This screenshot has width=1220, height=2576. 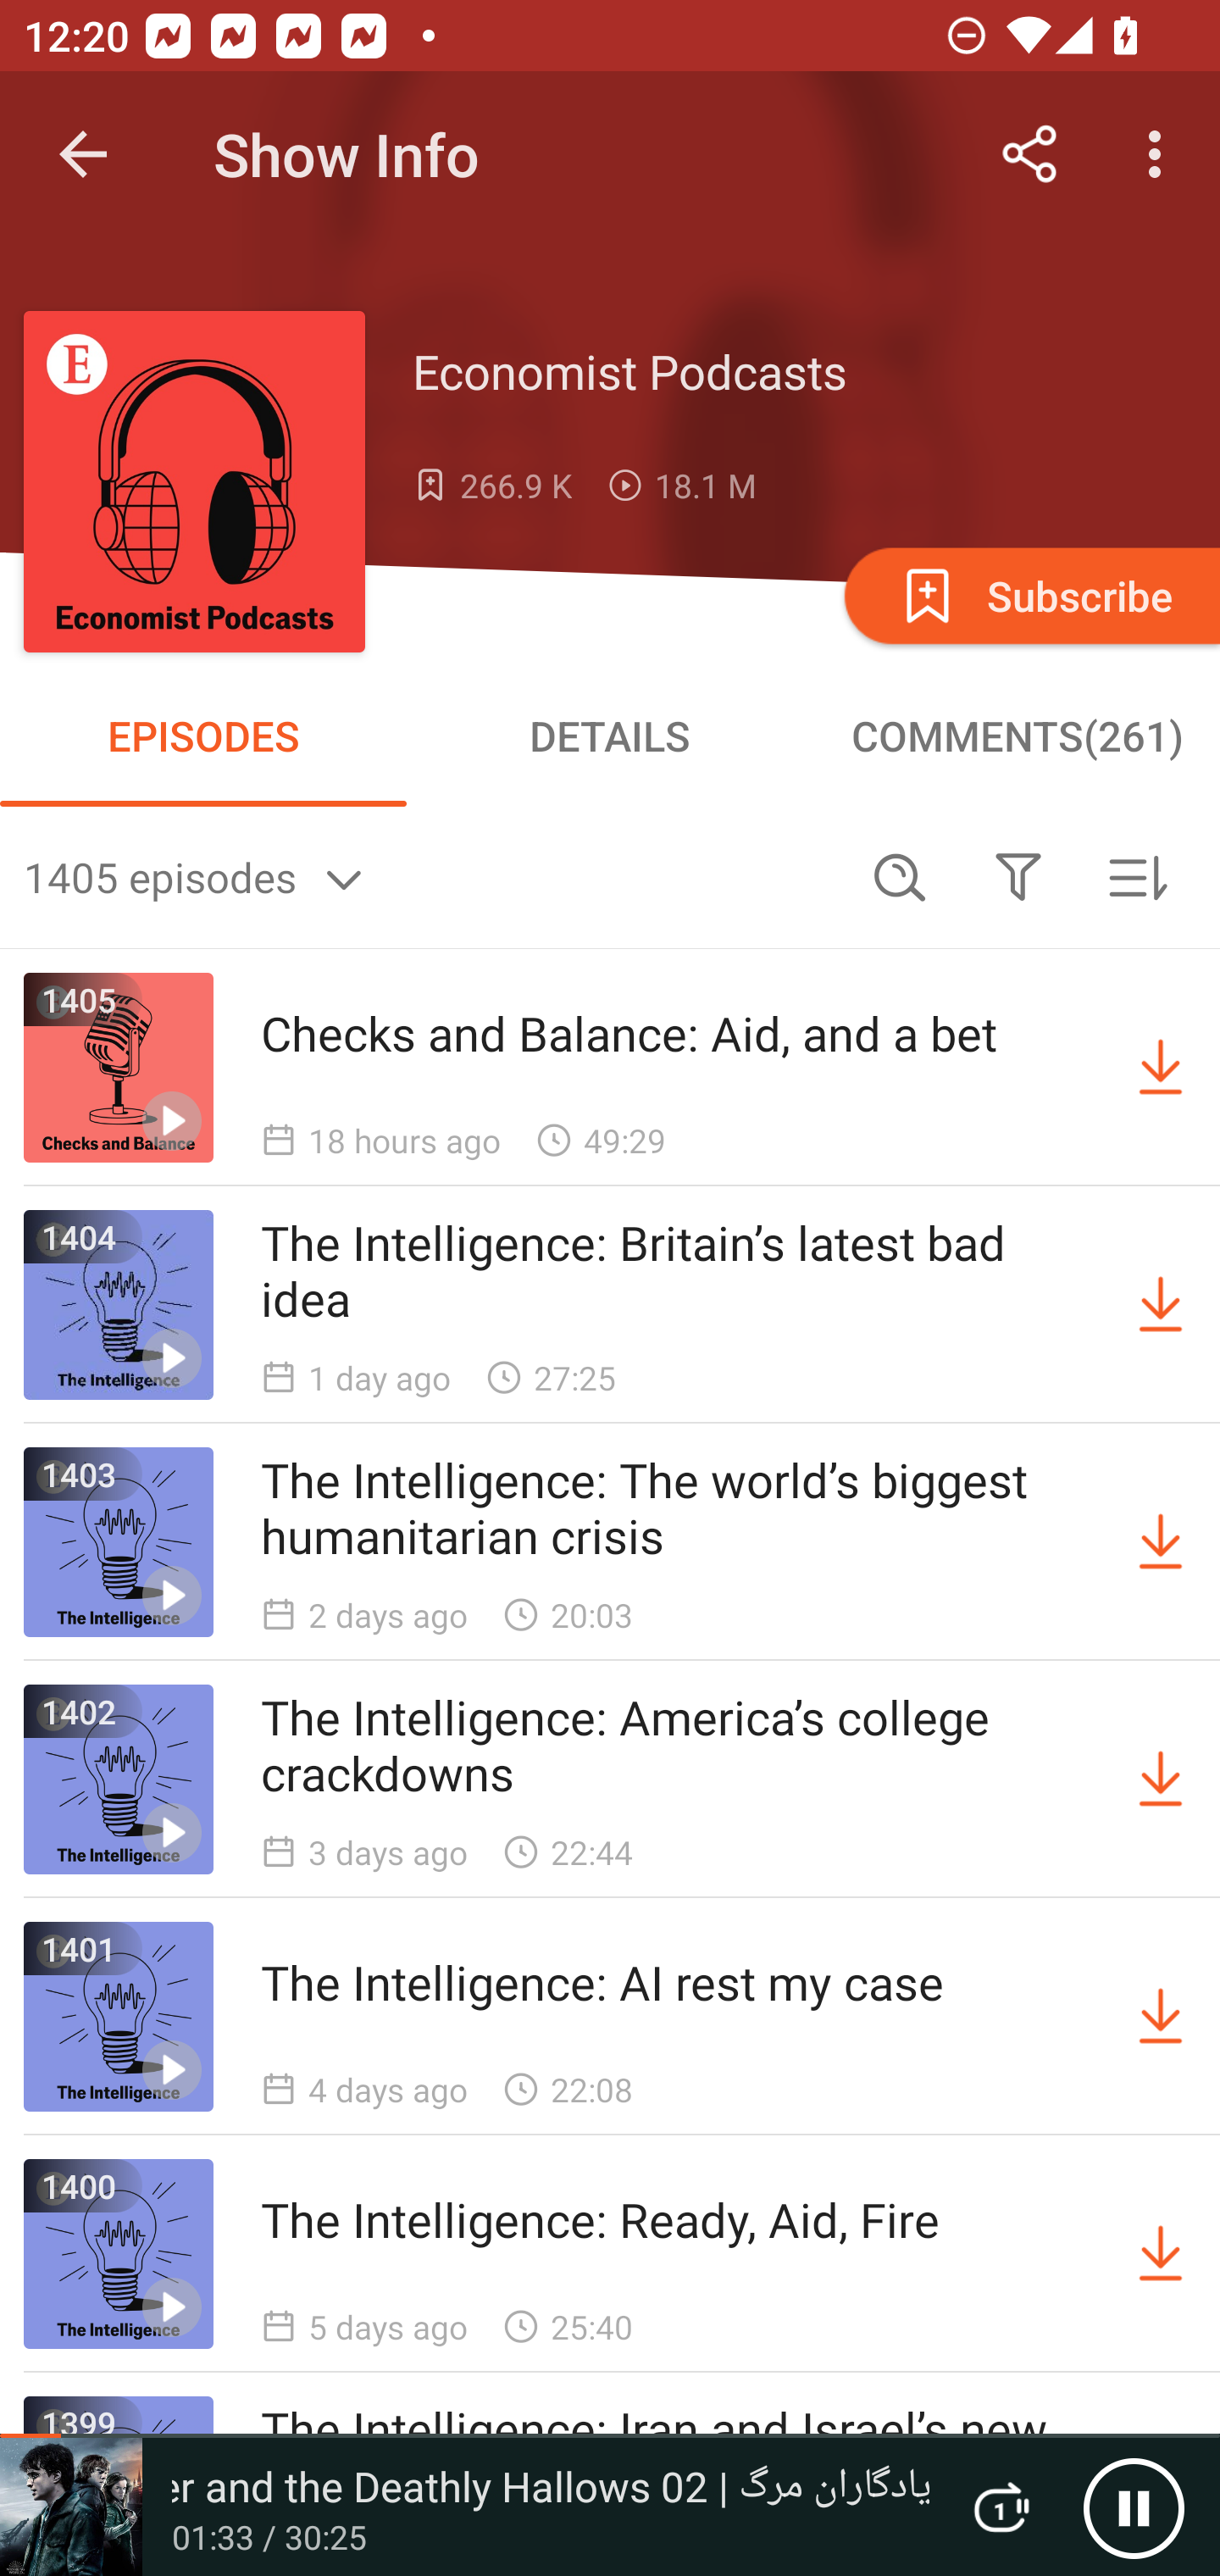 I want to click on EPISODES, so click(x=203, y=736).